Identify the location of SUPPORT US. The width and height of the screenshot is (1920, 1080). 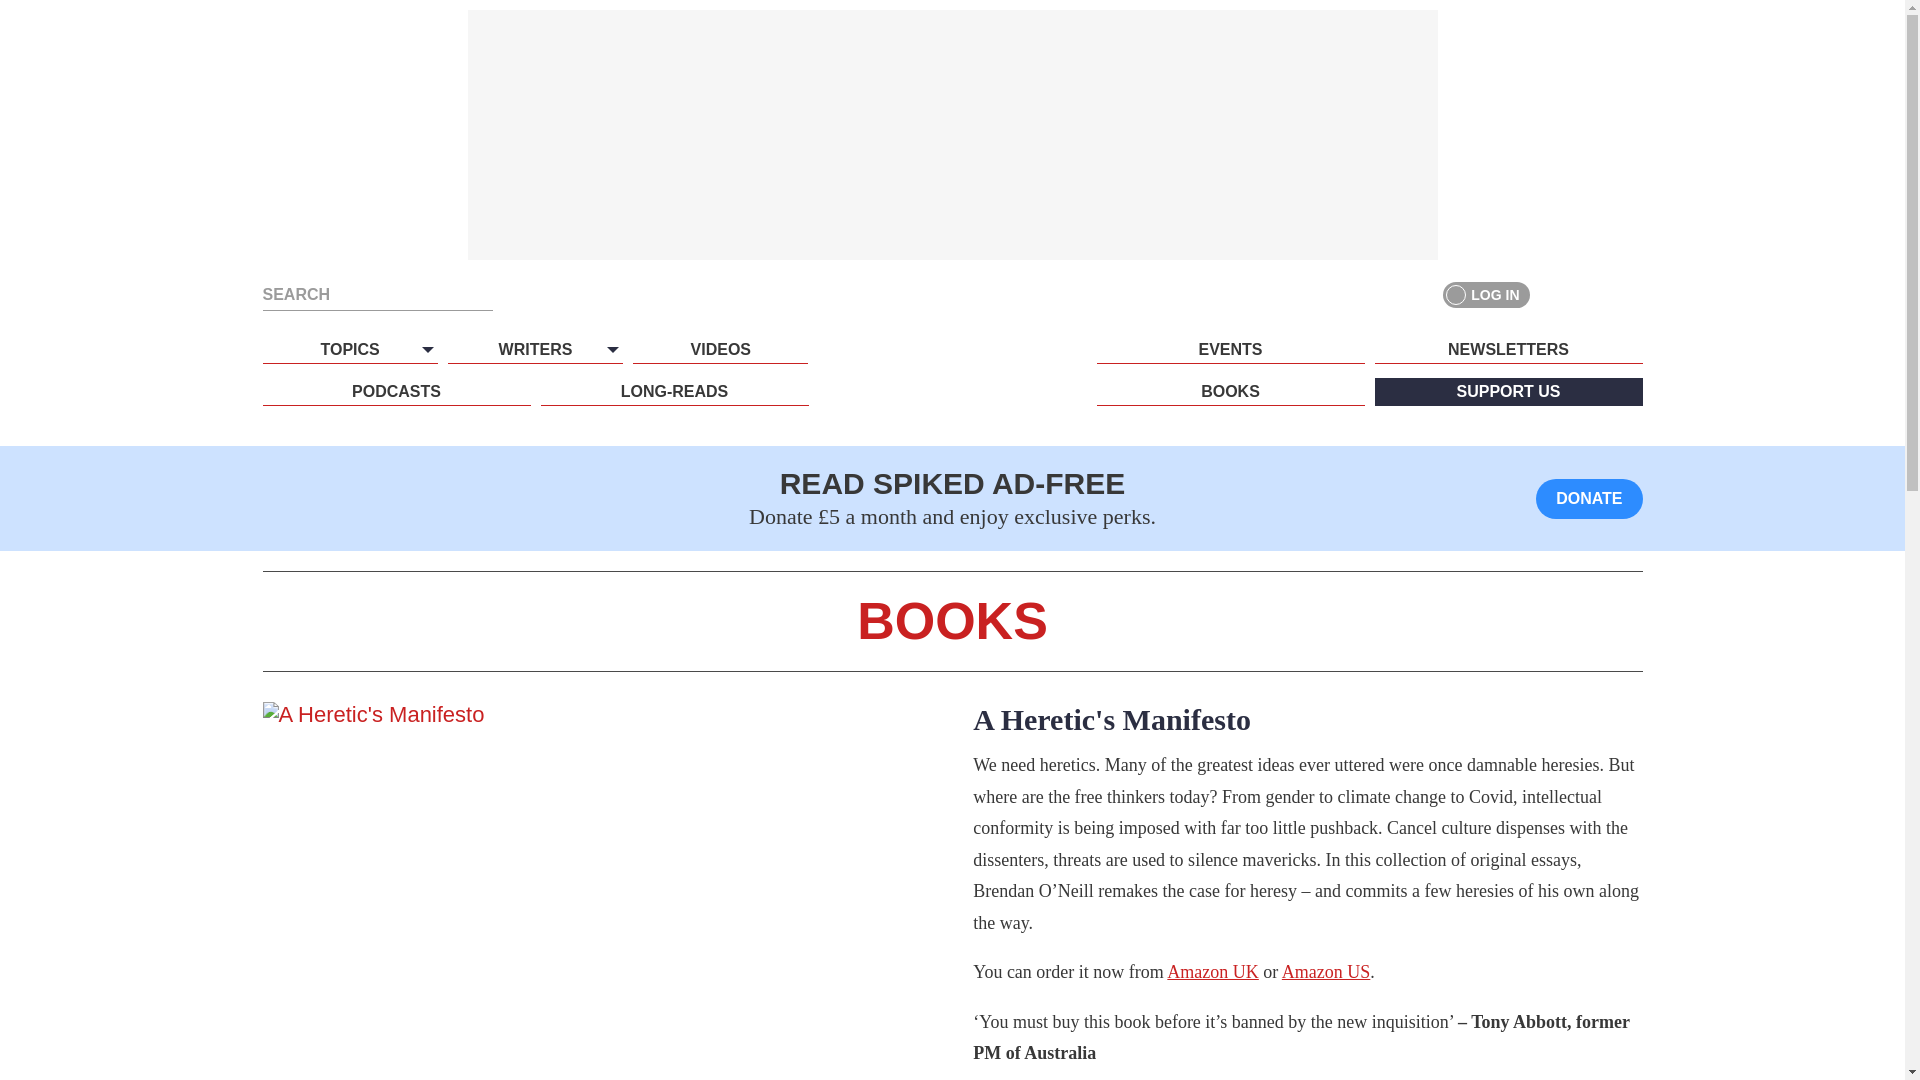
(1508, 392).